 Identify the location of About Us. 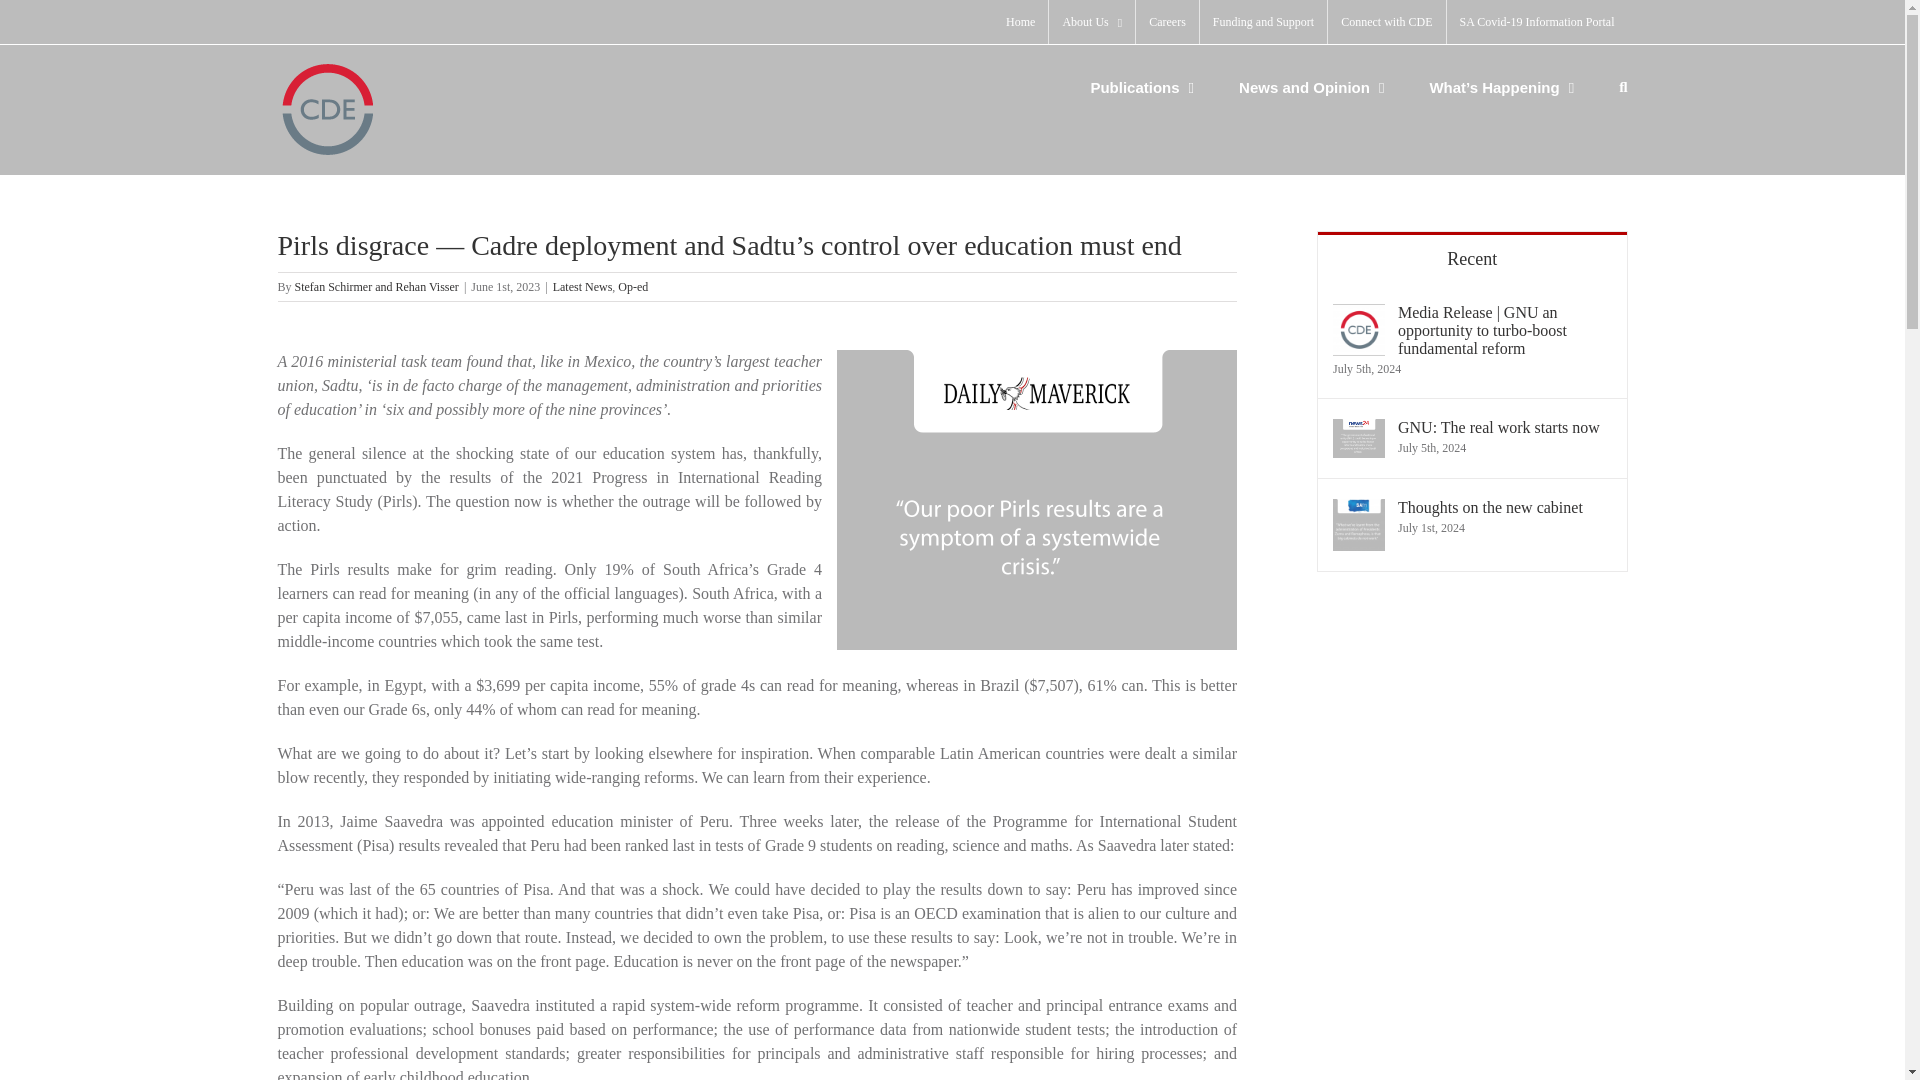
(1091, 22).